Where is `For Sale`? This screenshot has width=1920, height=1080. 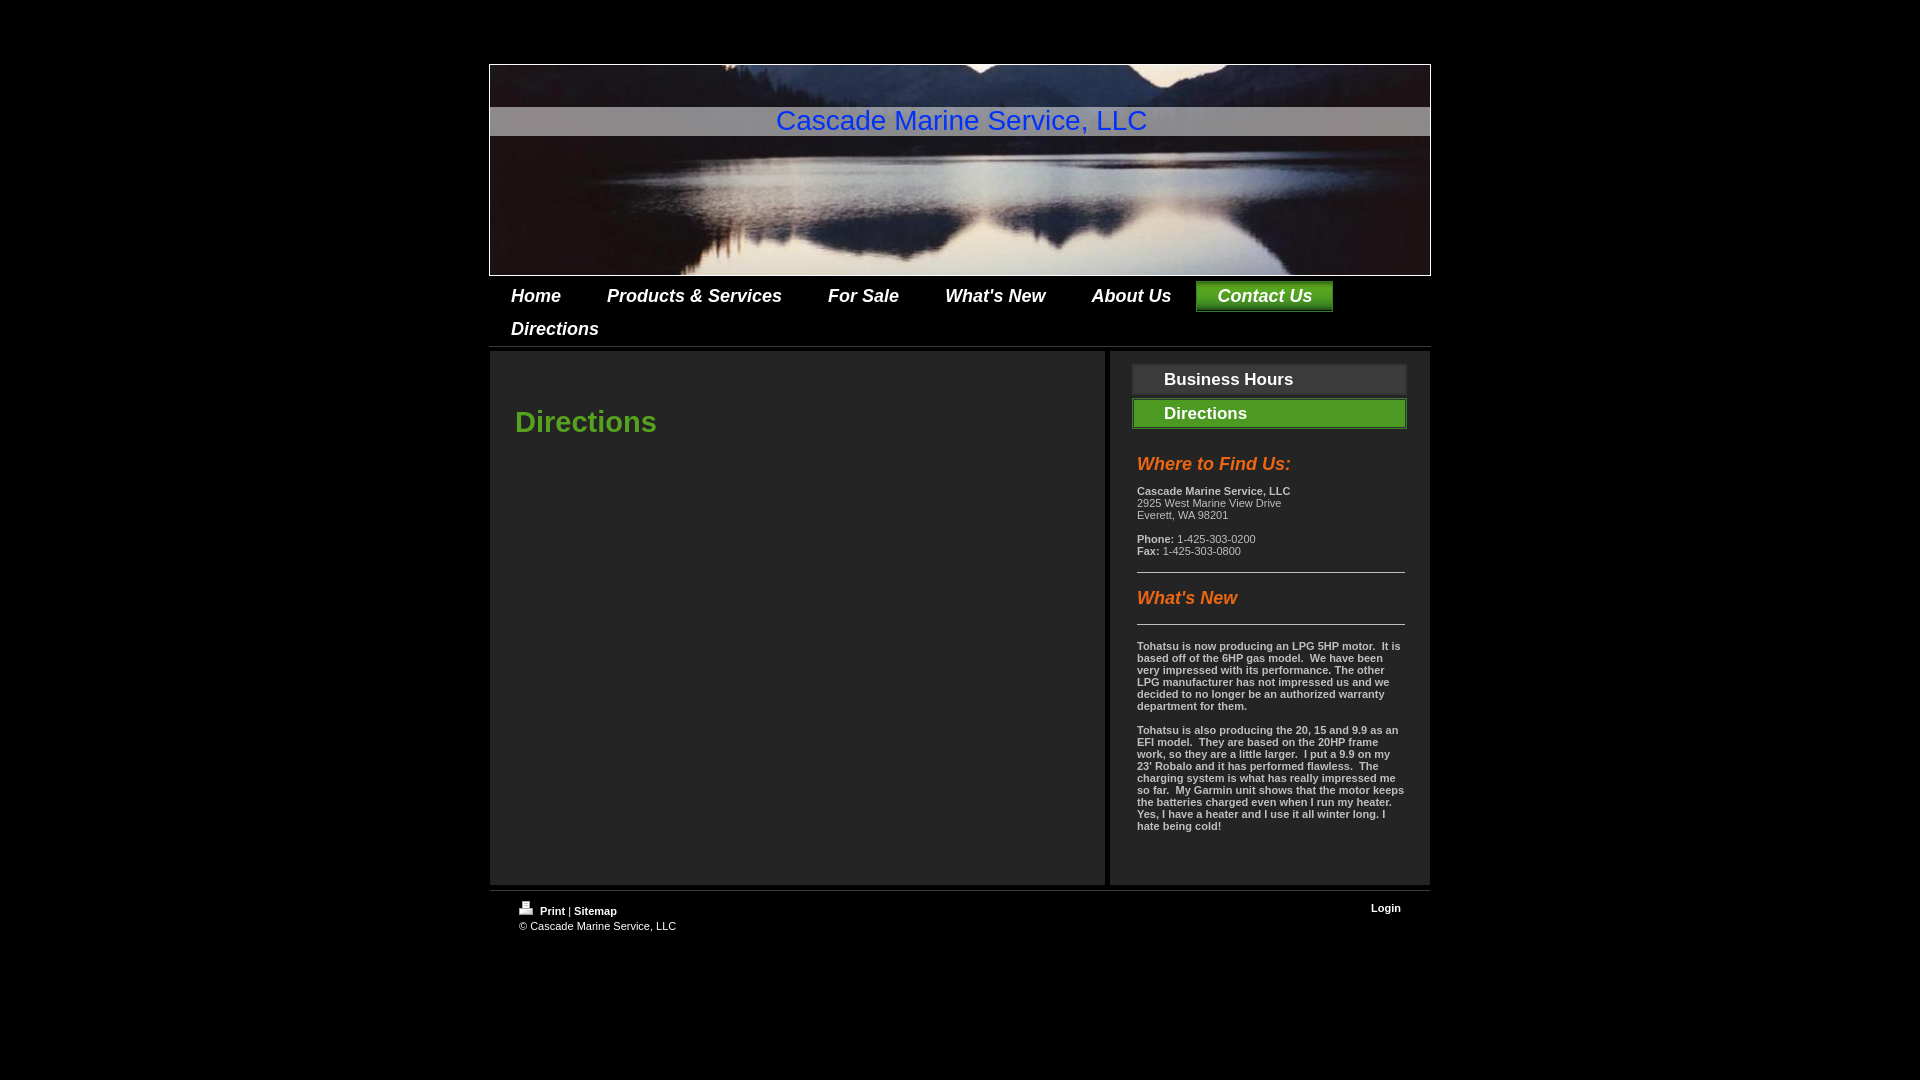
For Sale is located at coordinates (862, 296).